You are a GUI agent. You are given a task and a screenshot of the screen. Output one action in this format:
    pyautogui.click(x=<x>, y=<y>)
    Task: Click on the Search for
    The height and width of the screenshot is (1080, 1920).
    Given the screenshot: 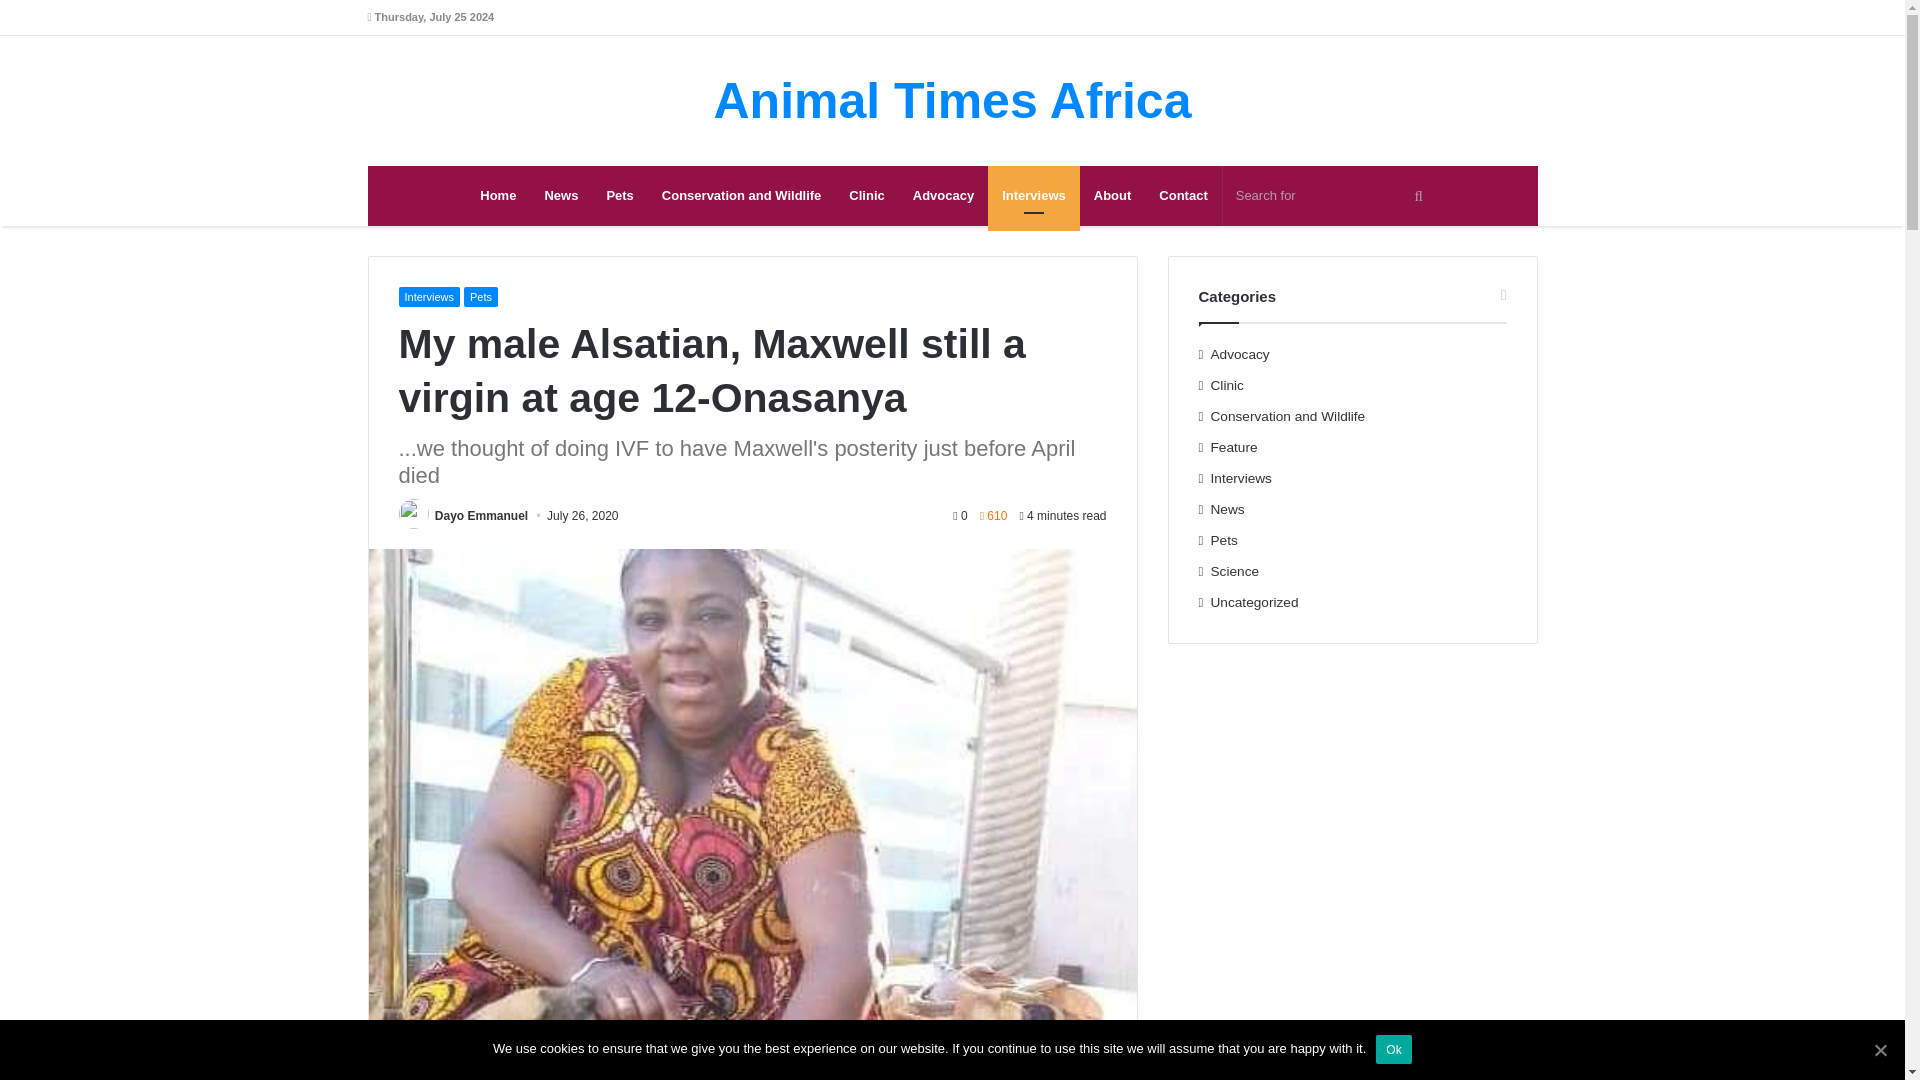 What is the action you would take?
    pyautogui.click(x=1330, y=196)
    